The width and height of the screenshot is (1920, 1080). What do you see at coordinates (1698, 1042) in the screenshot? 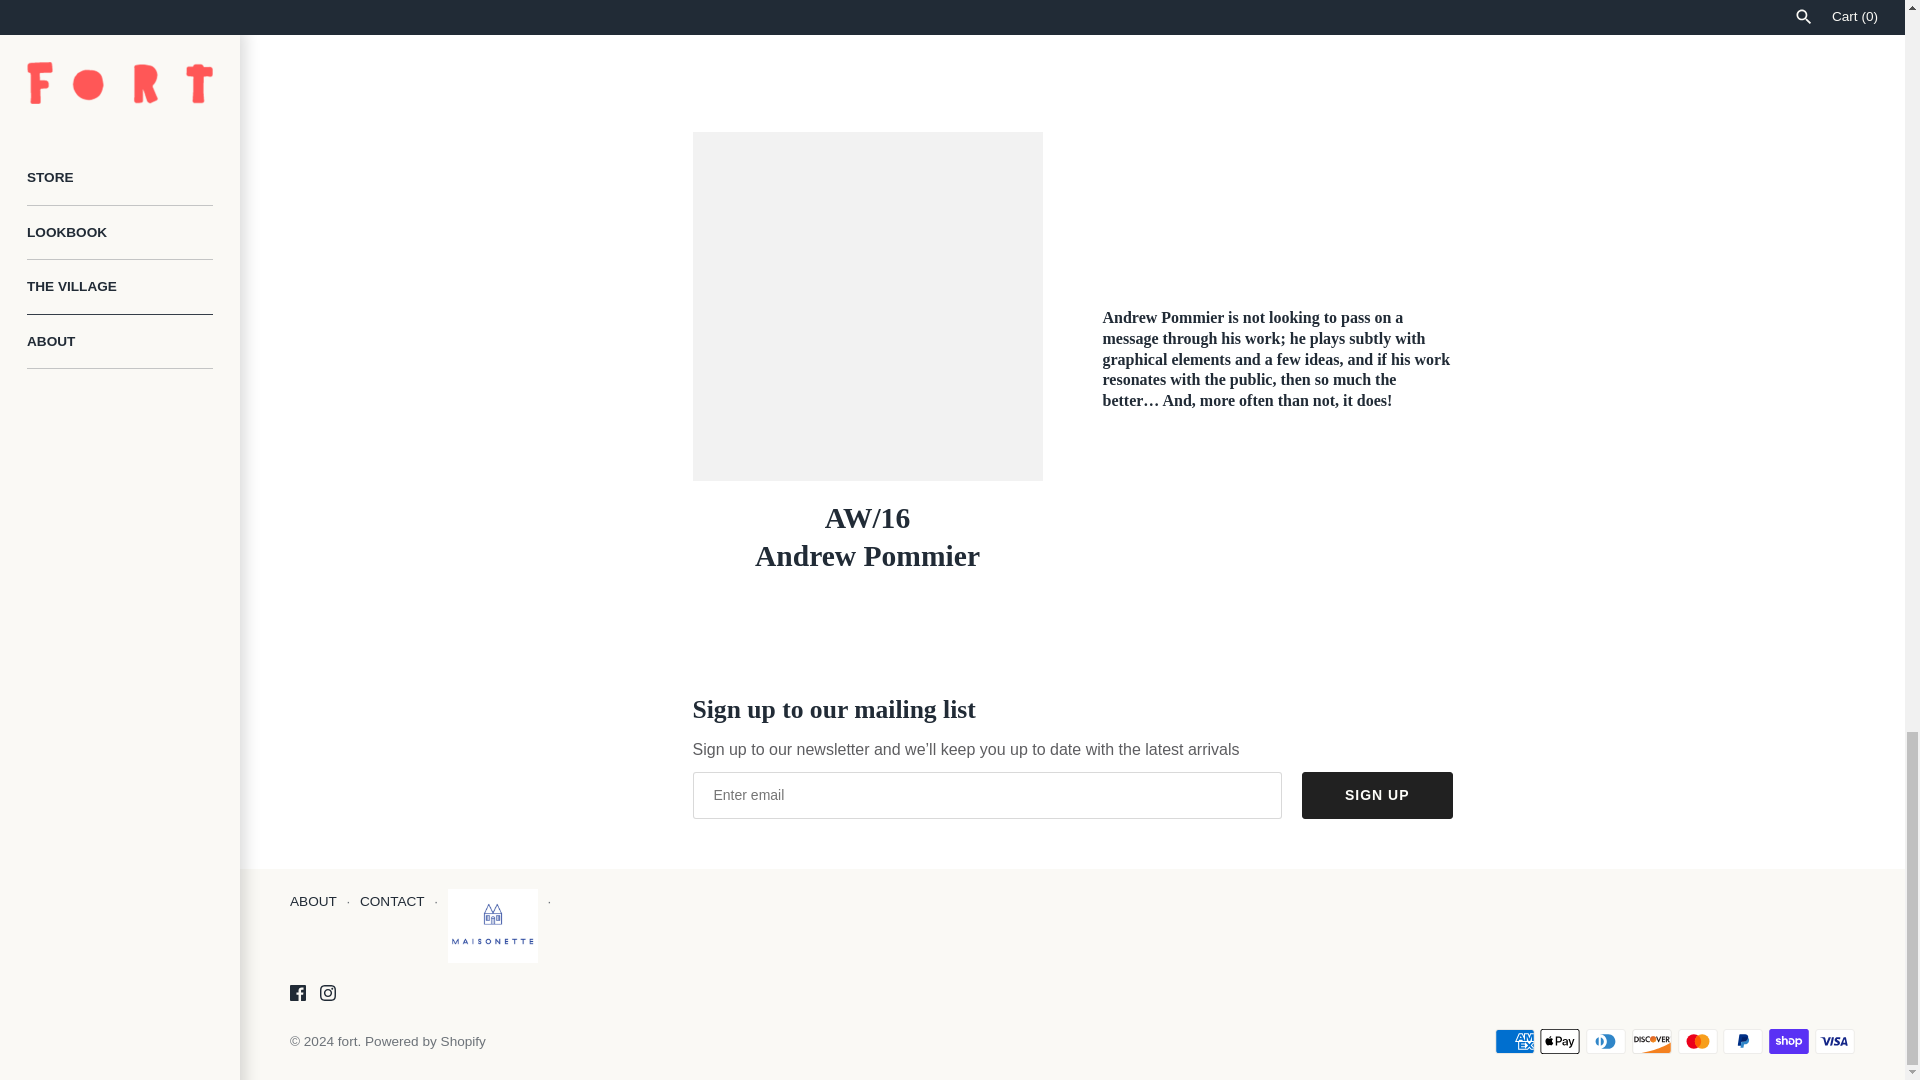
I see `Mastercard` at bounding box center [1698, 1042].